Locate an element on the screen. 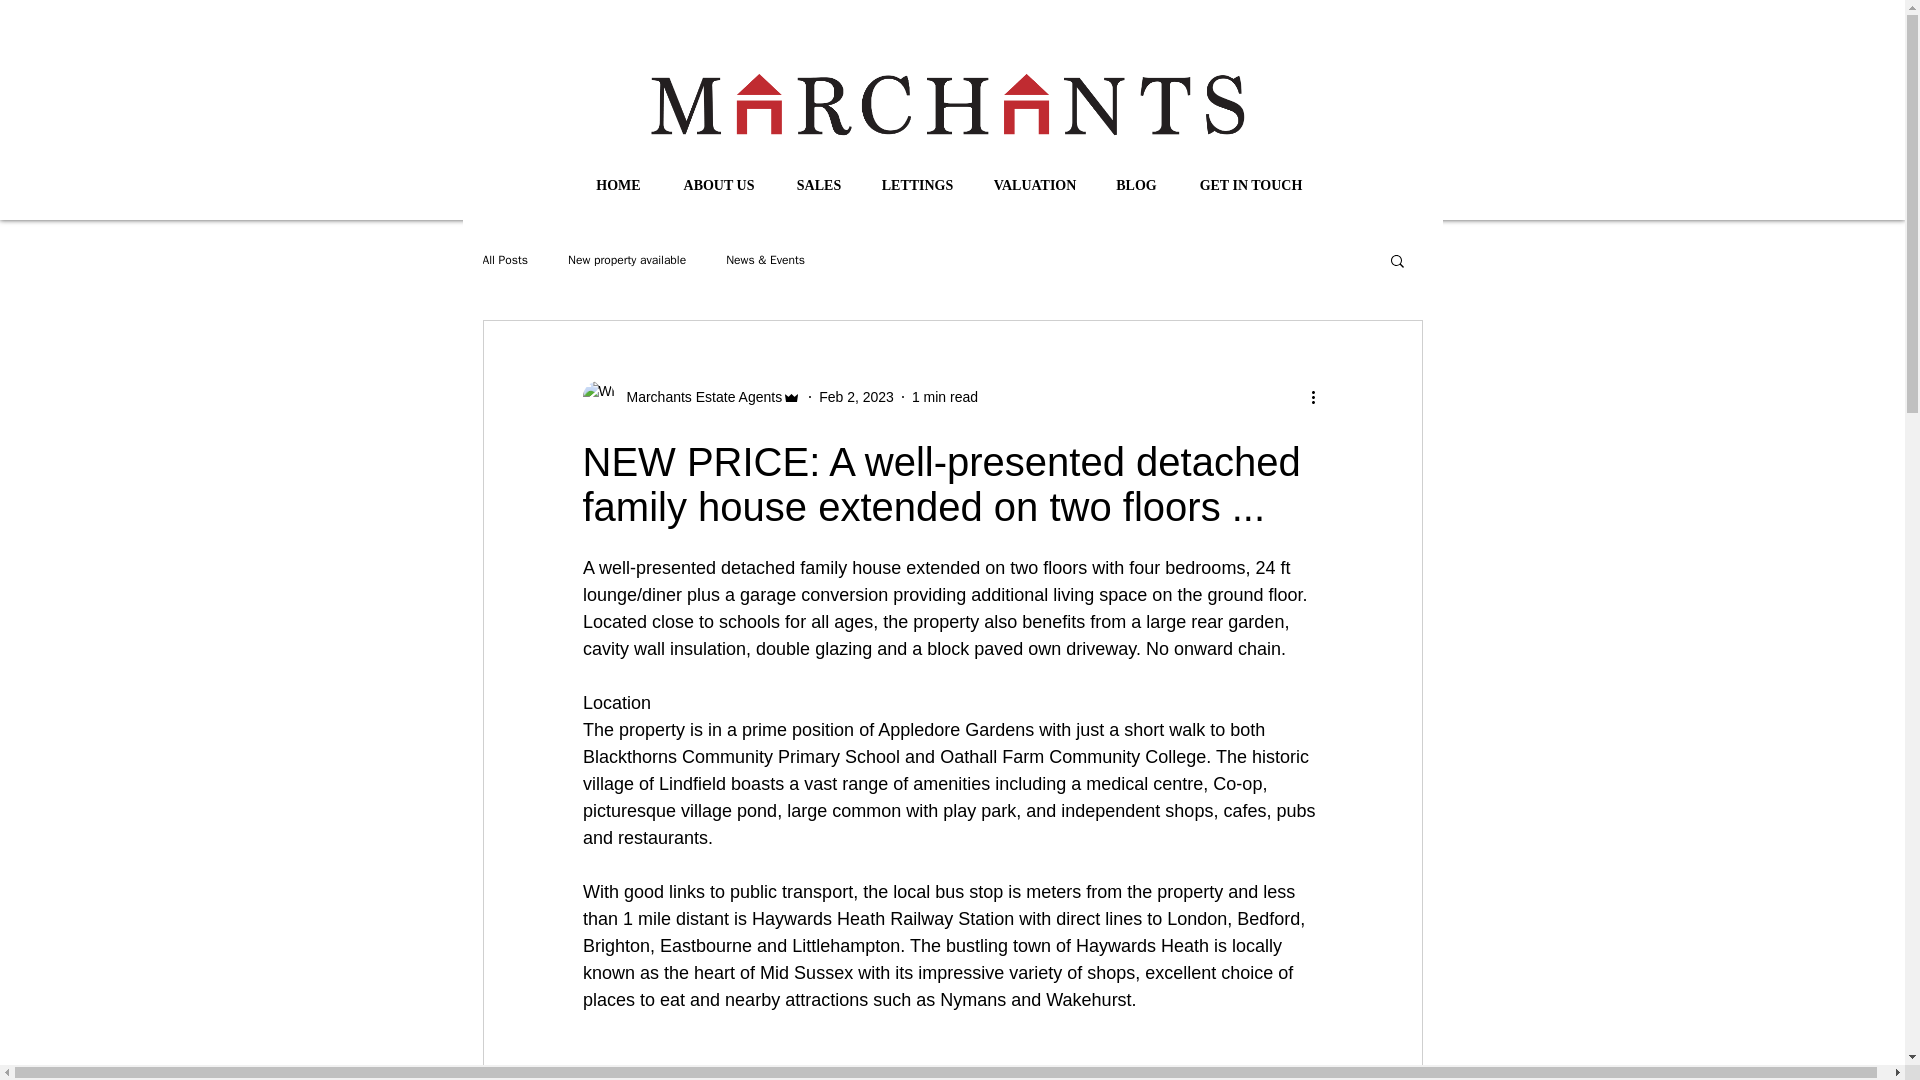 This screenshot has width=1920, height=1080. All Posts is located at coordinates (504, 260).